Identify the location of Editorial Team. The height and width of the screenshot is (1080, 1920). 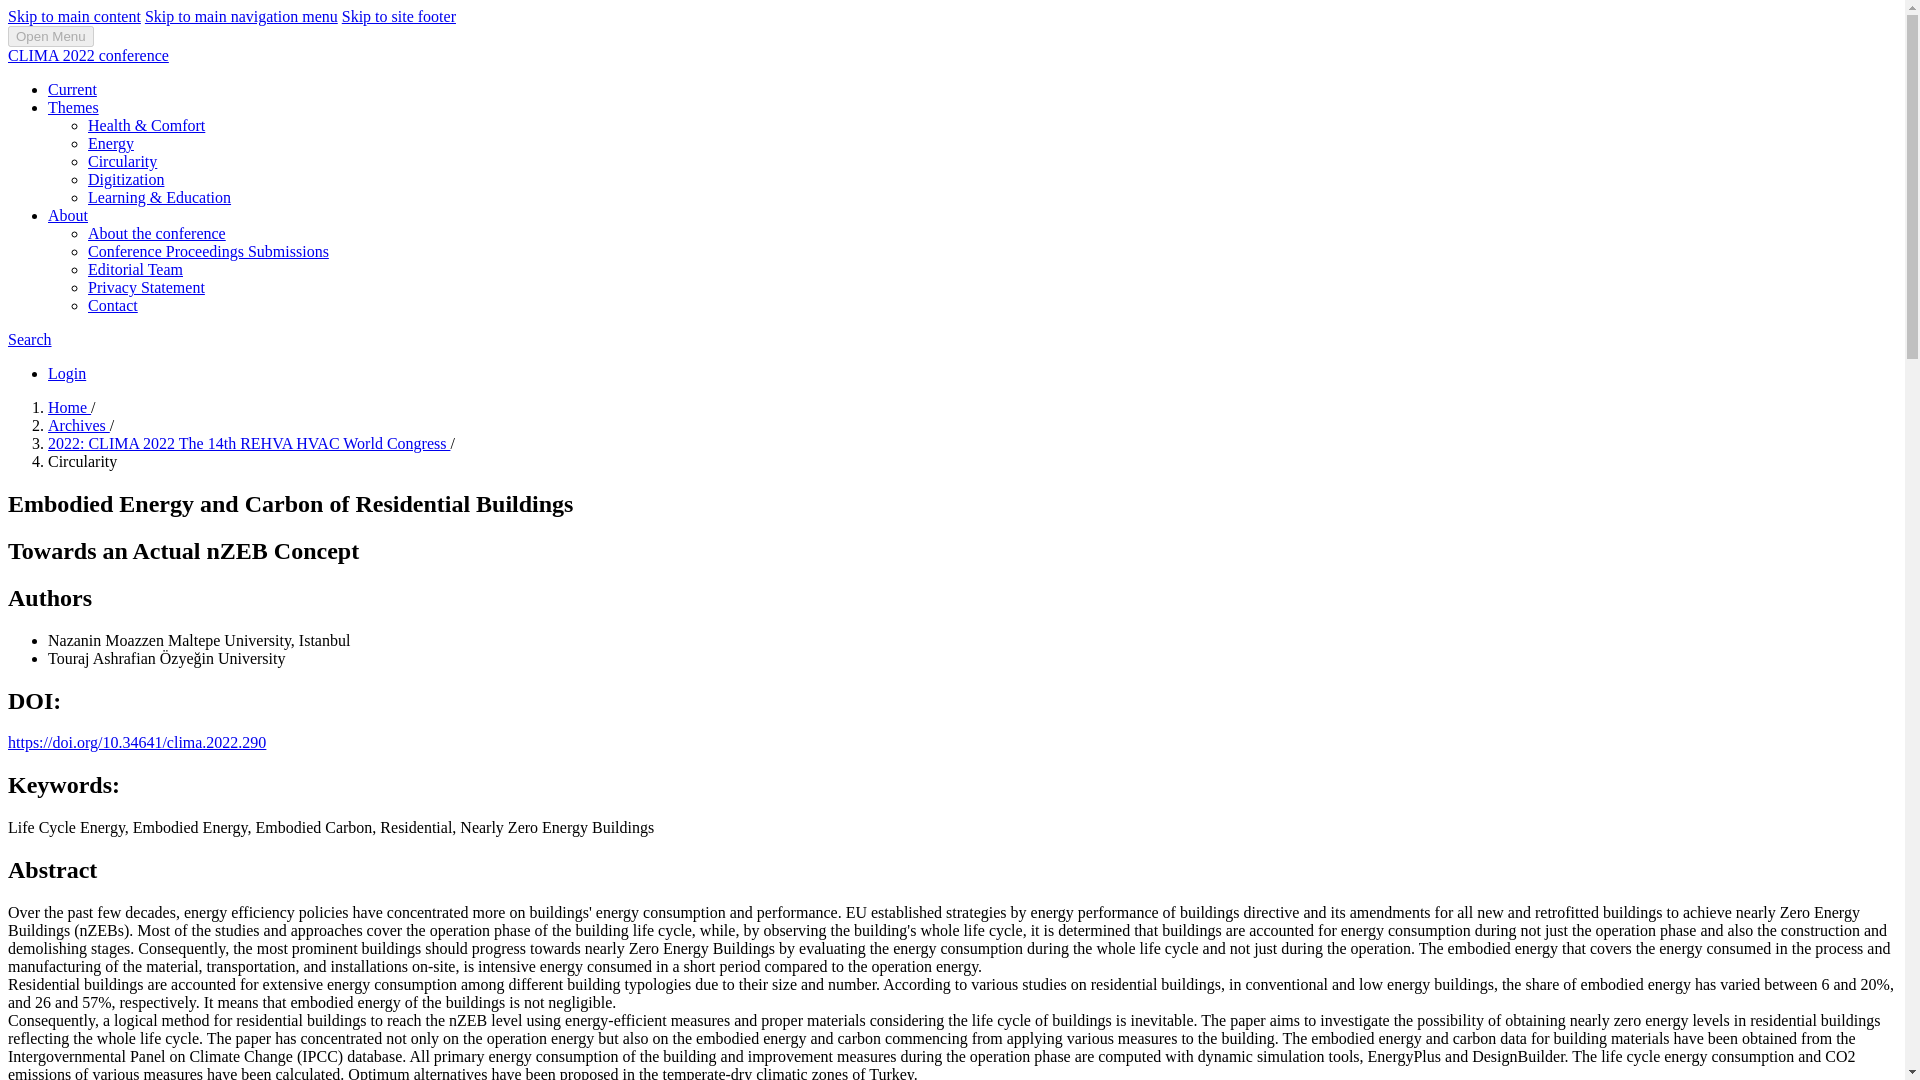
(135, 269).